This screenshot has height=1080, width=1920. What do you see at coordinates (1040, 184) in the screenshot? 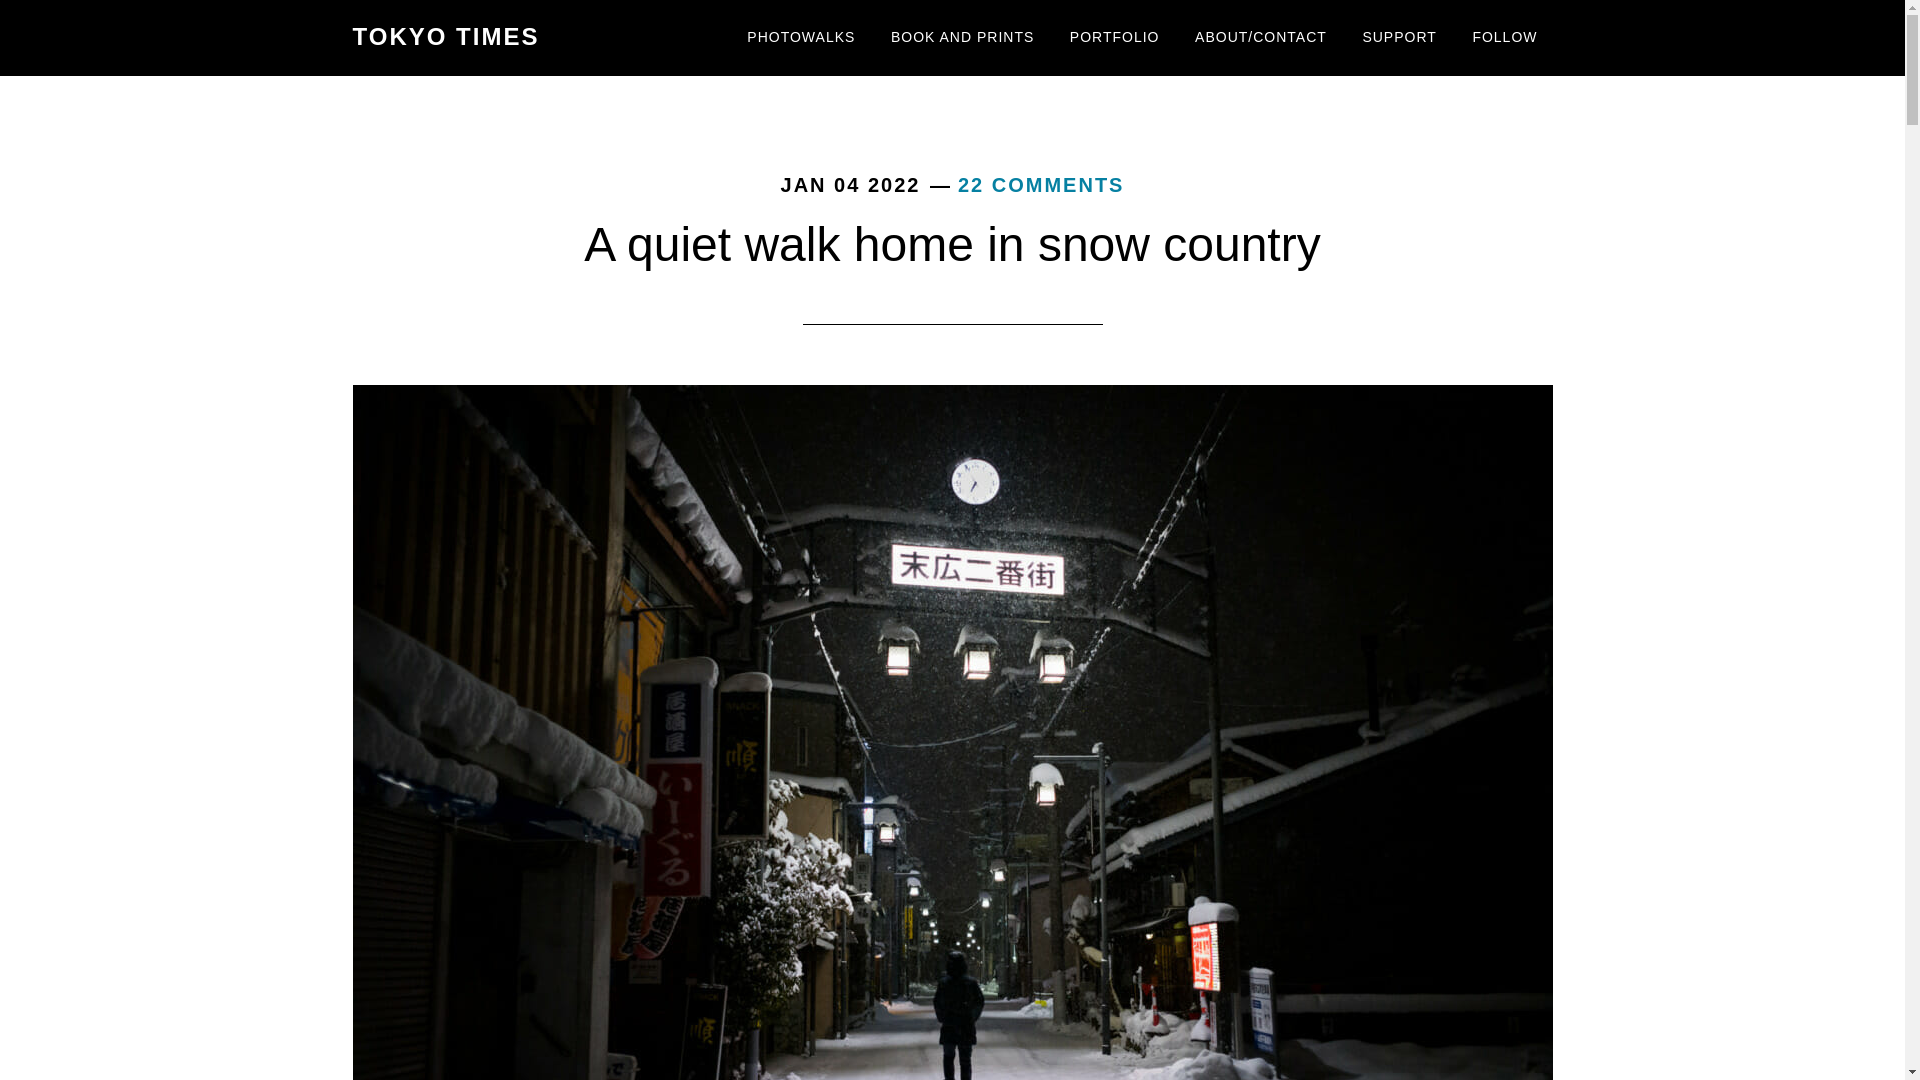
I see `22 COMMENTS` at bounding box center [1040, 184].